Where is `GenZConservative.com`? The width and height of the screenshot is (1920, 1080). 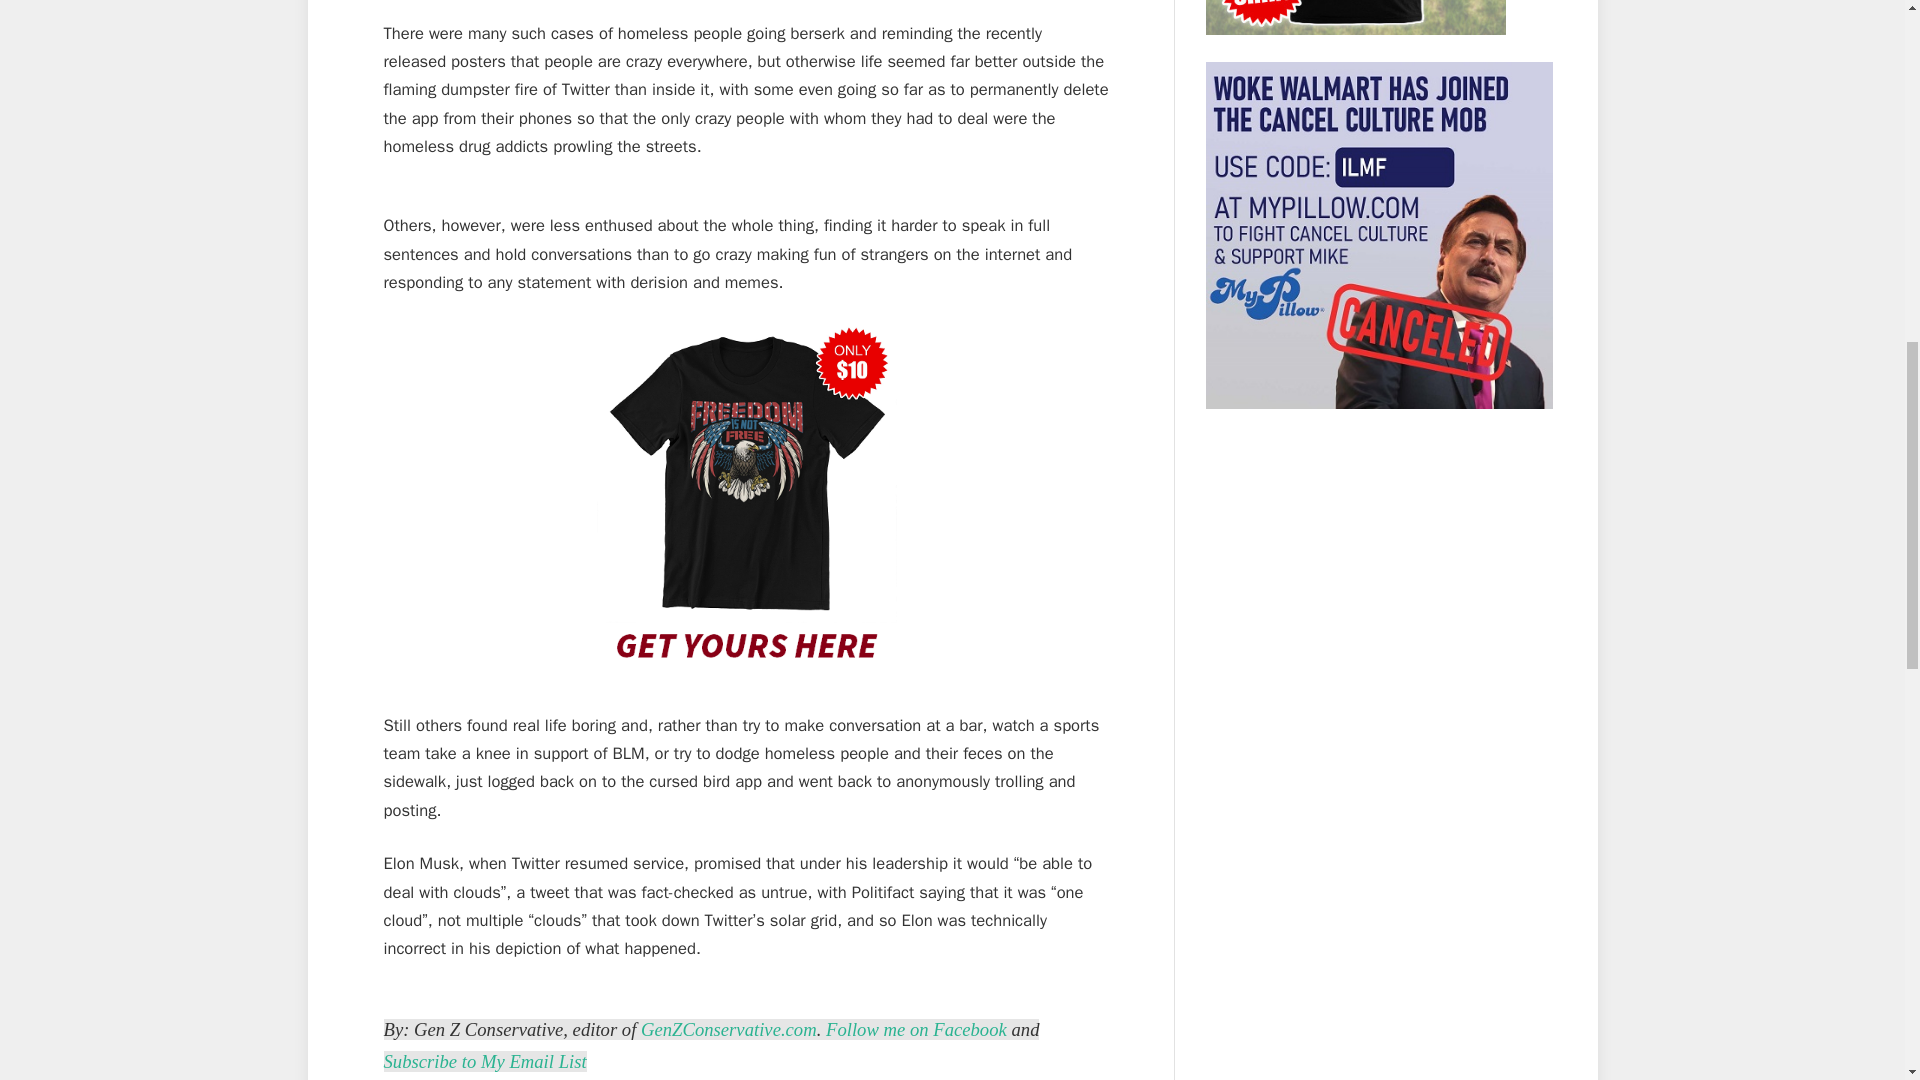
GenZConservative.com is located at coordinates (729, 1030).